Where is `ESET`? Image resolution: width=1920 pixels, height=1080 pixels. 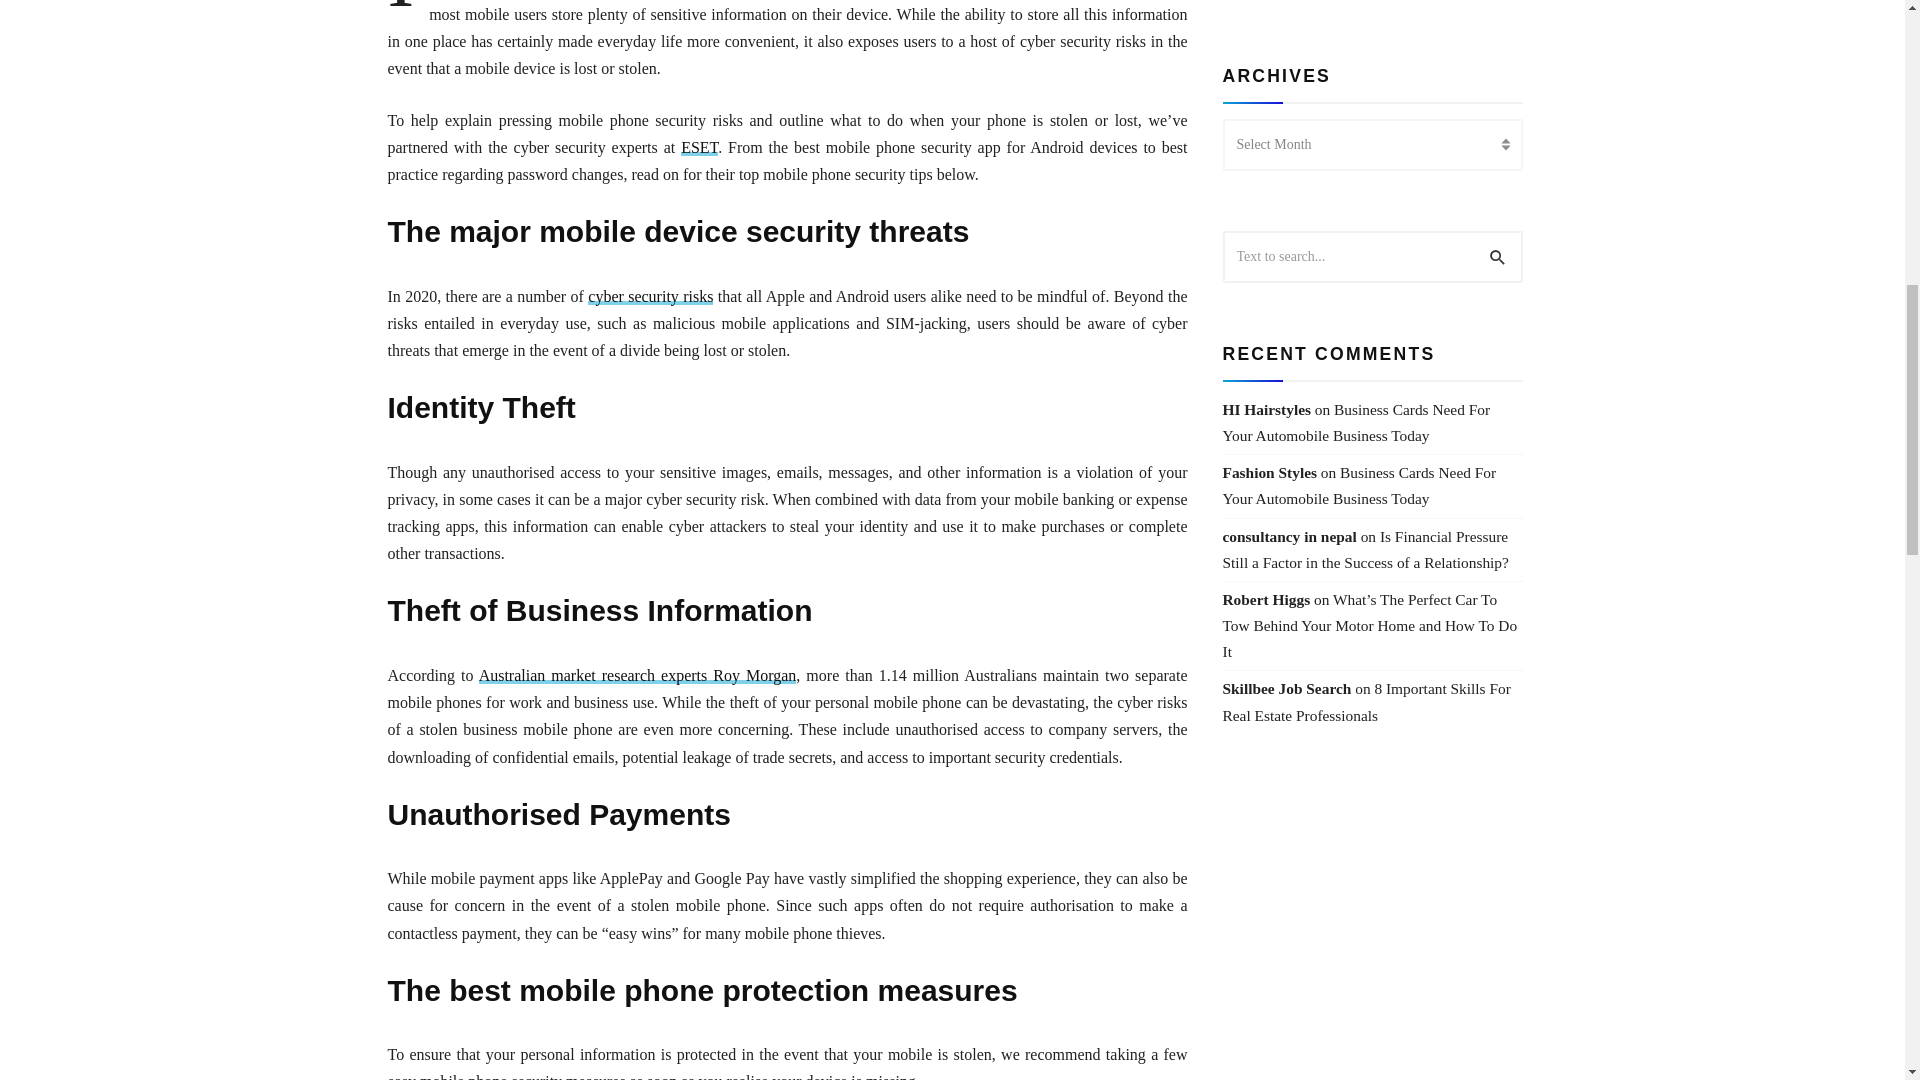 ESET is located at coordinates (700, 147).